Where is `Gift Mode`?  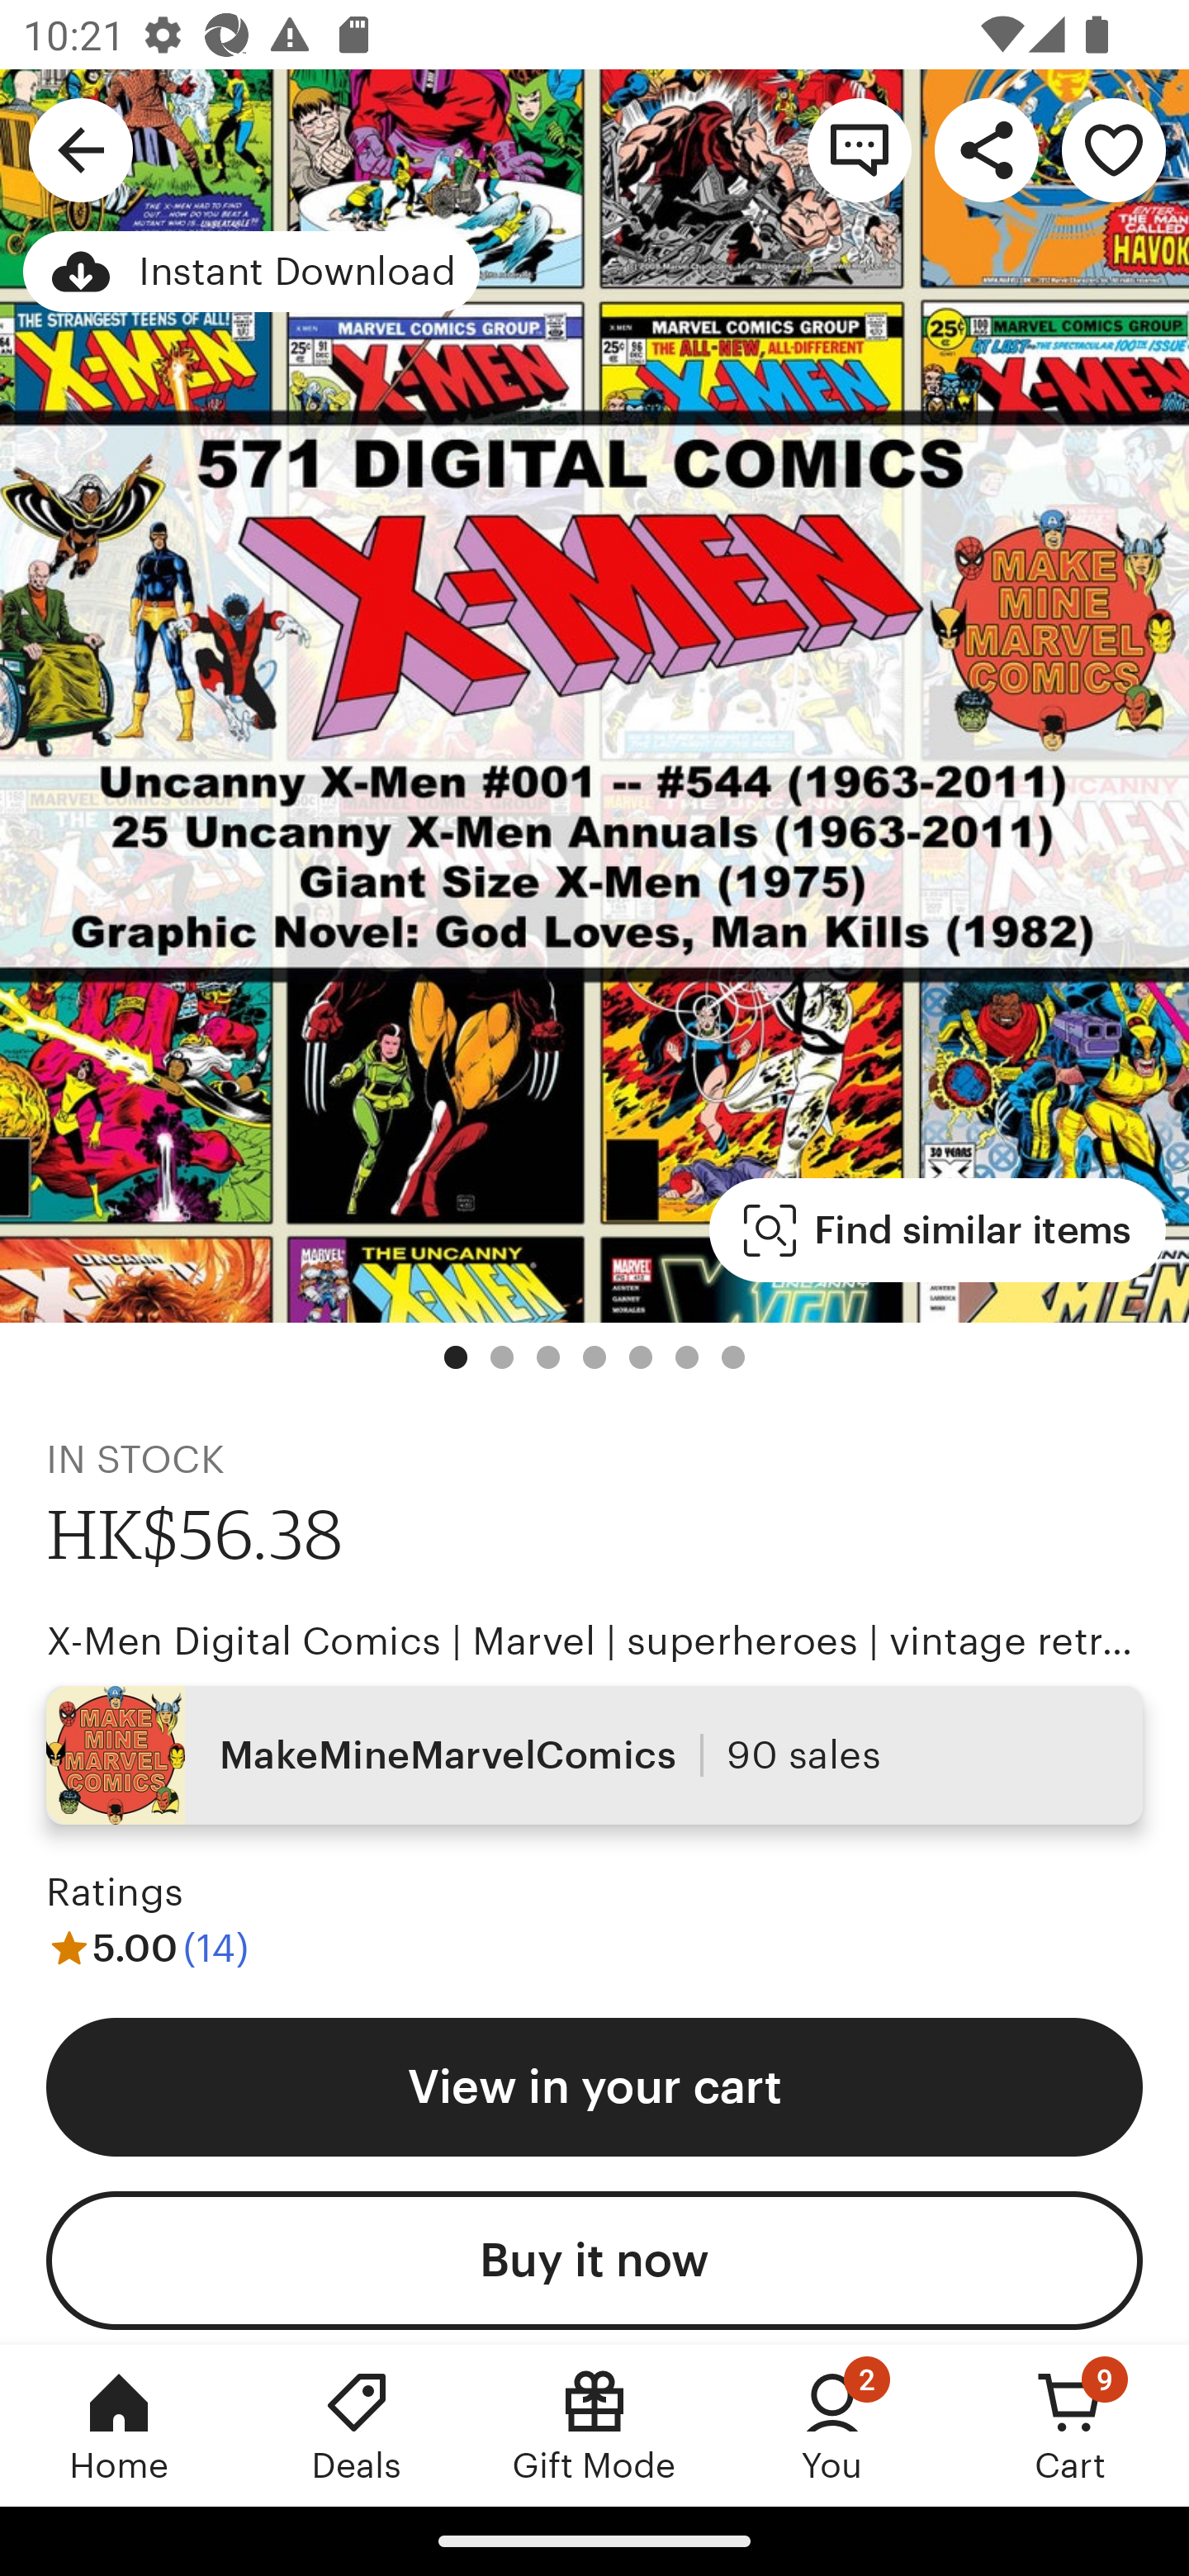 Gift Mode is located at coordinates (594, 2425).